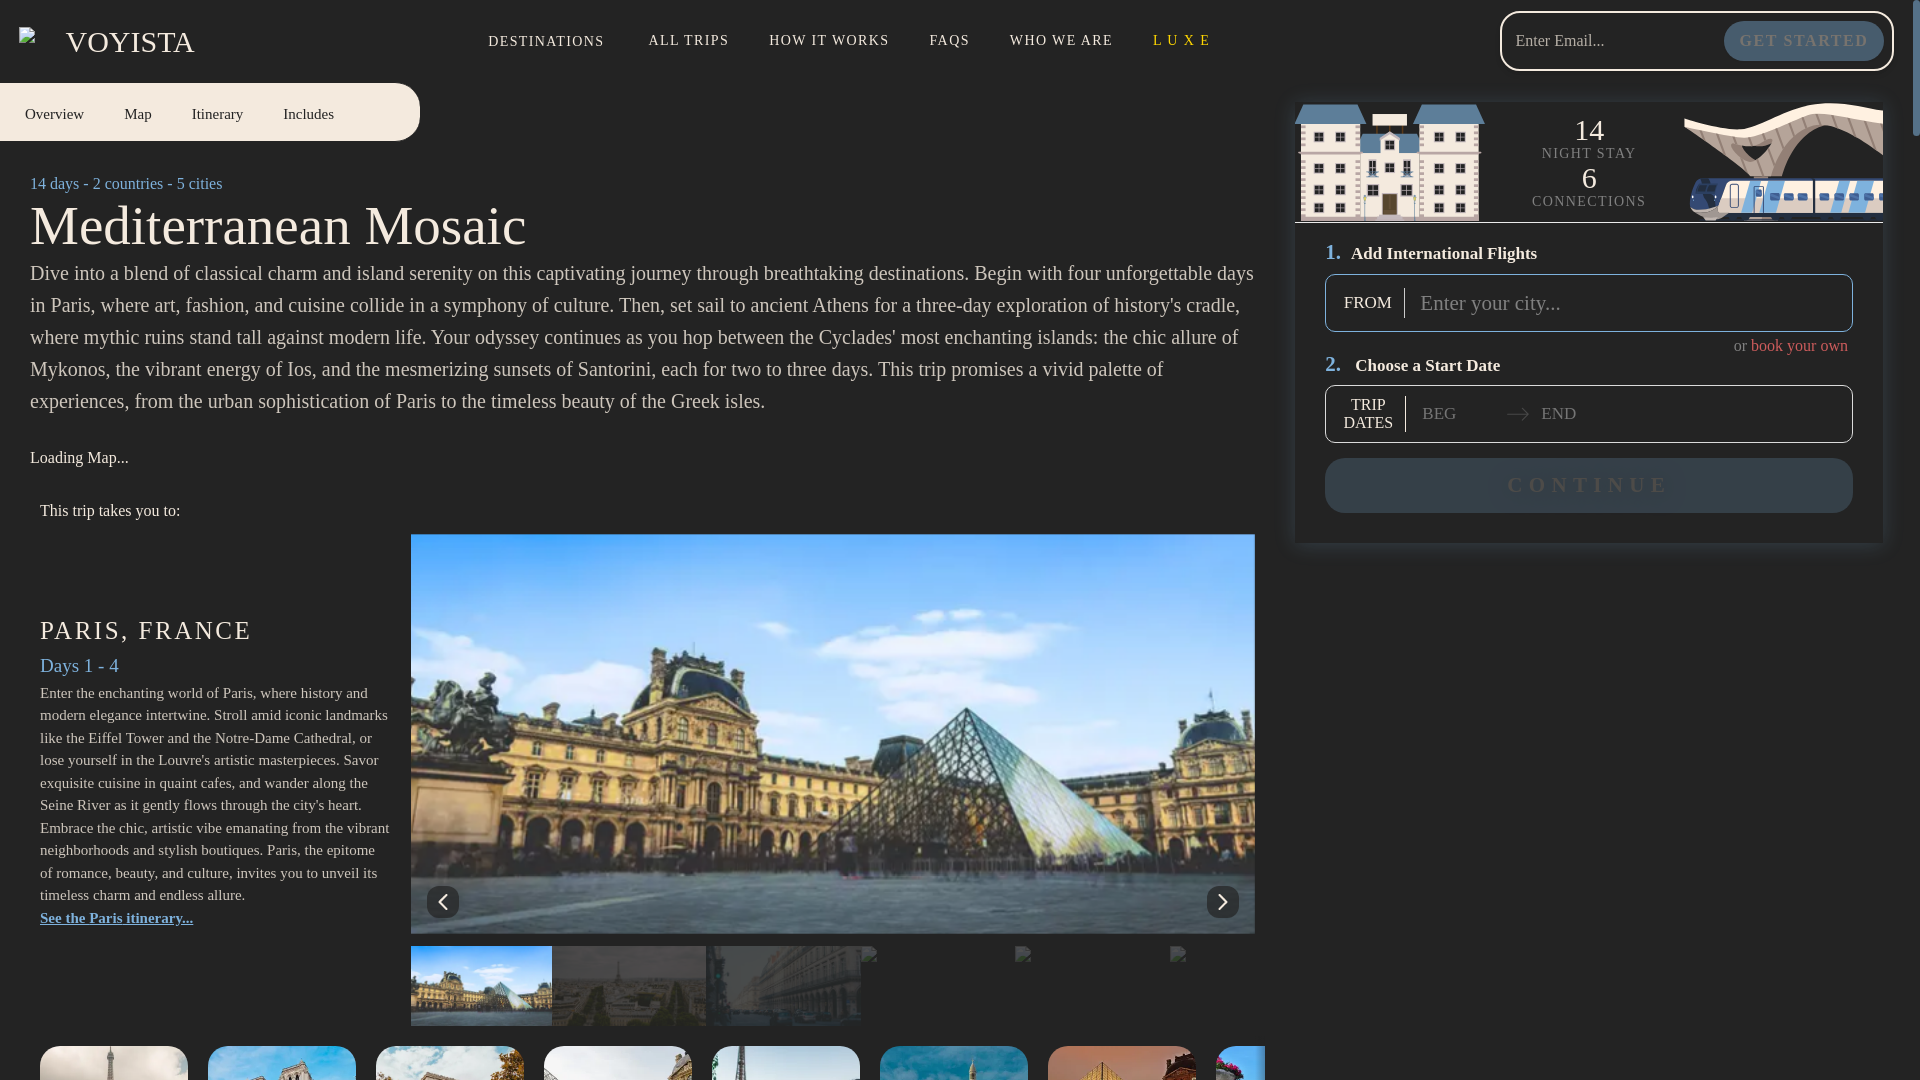  Describe the element at coordinates (138, 111) in the screenshot. I see `Itinerary` at that location.